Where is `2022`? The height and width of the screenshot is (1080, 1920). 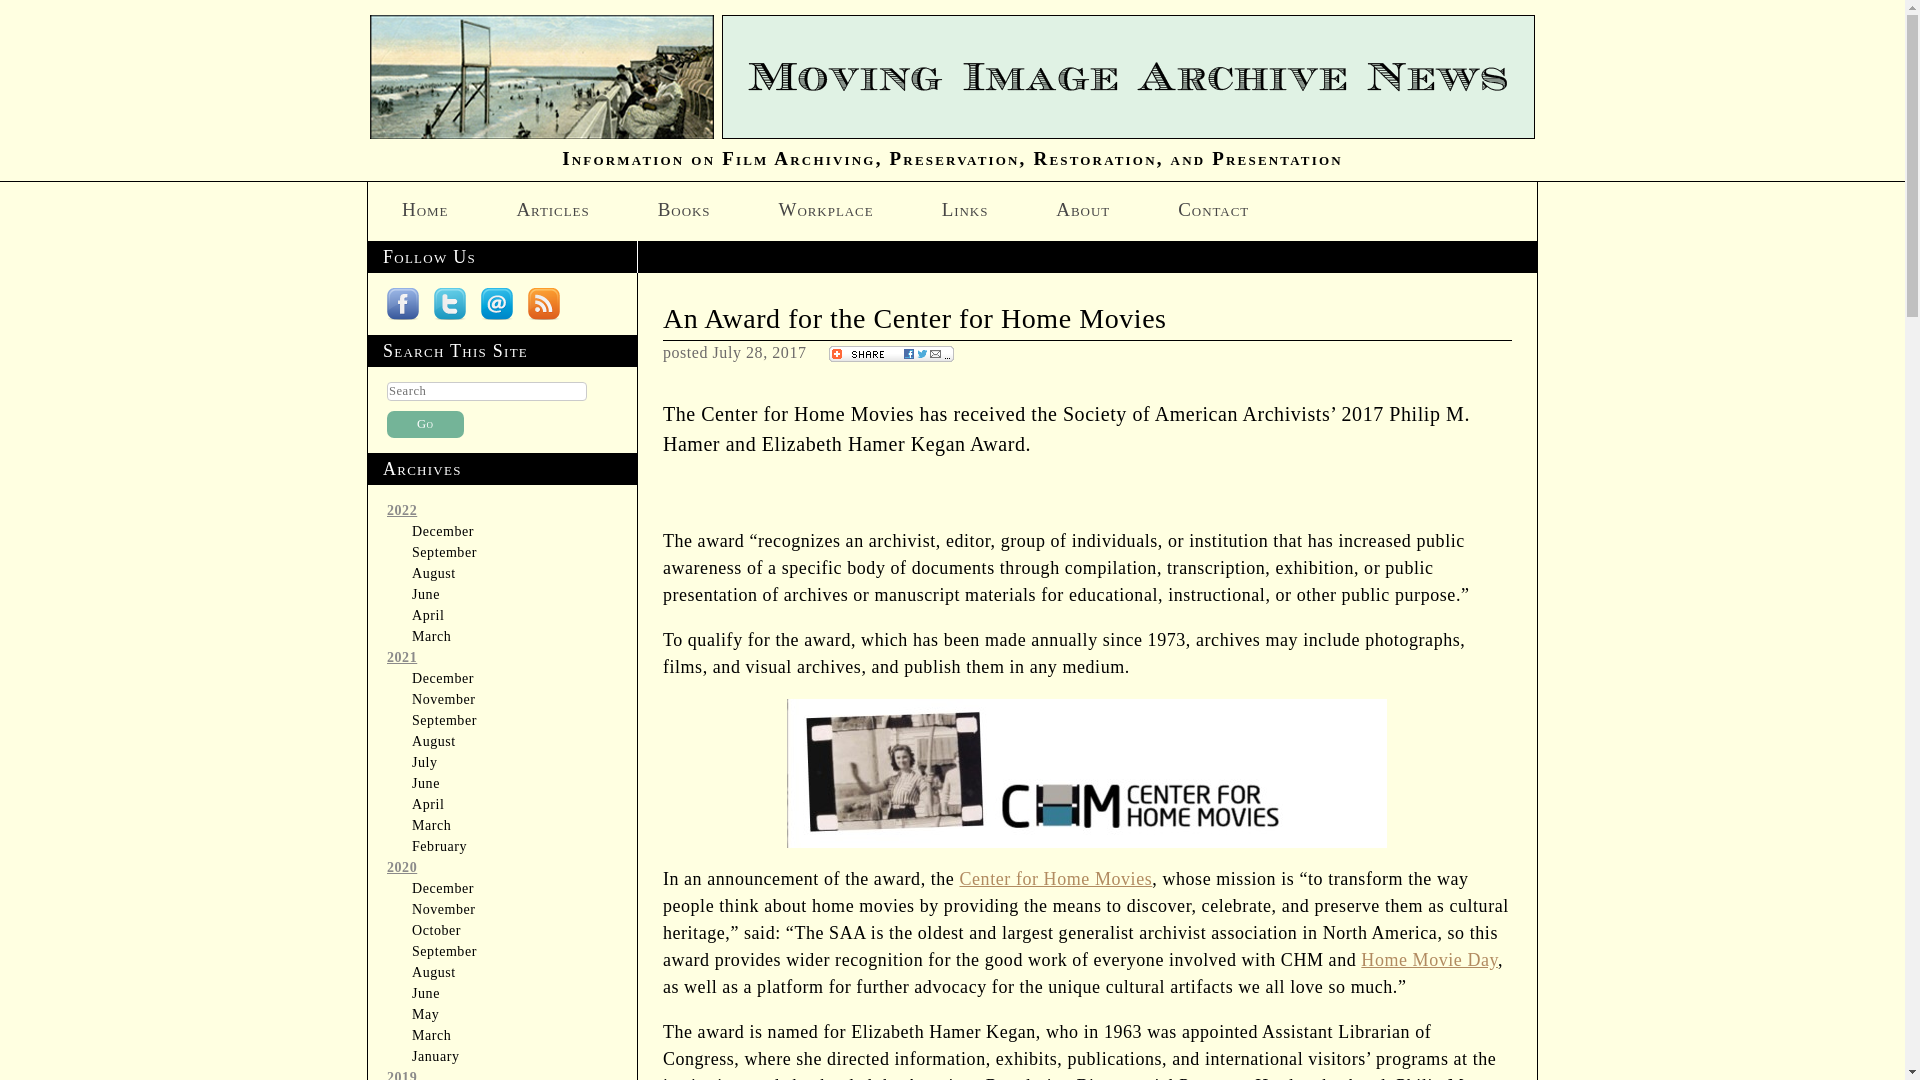 2022 is located at coordinates (402, 510).